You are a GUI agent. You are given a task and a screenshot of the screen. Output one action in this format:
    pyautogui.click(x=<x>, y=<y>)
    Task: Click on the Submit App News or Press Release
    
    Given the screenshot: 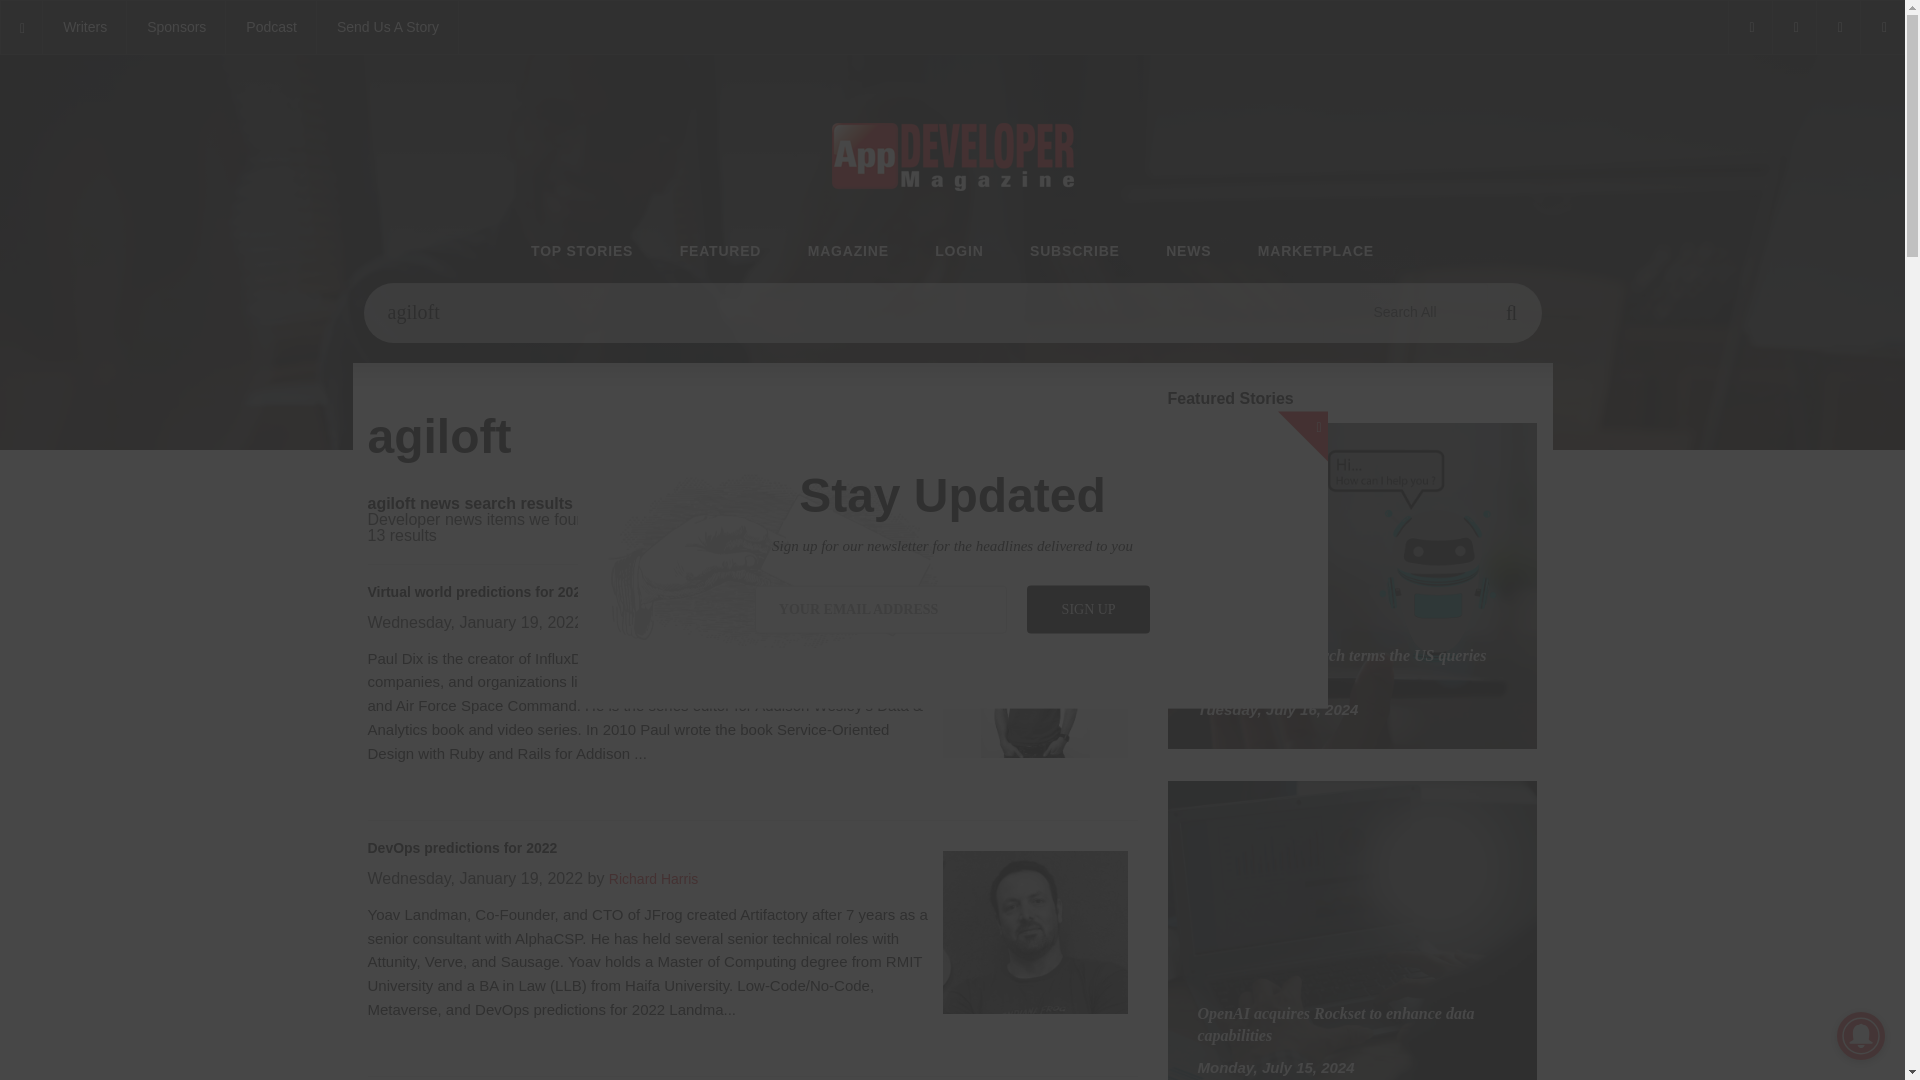 What is the action you would take?
    pyautogui.click(x=387, y=28)
    